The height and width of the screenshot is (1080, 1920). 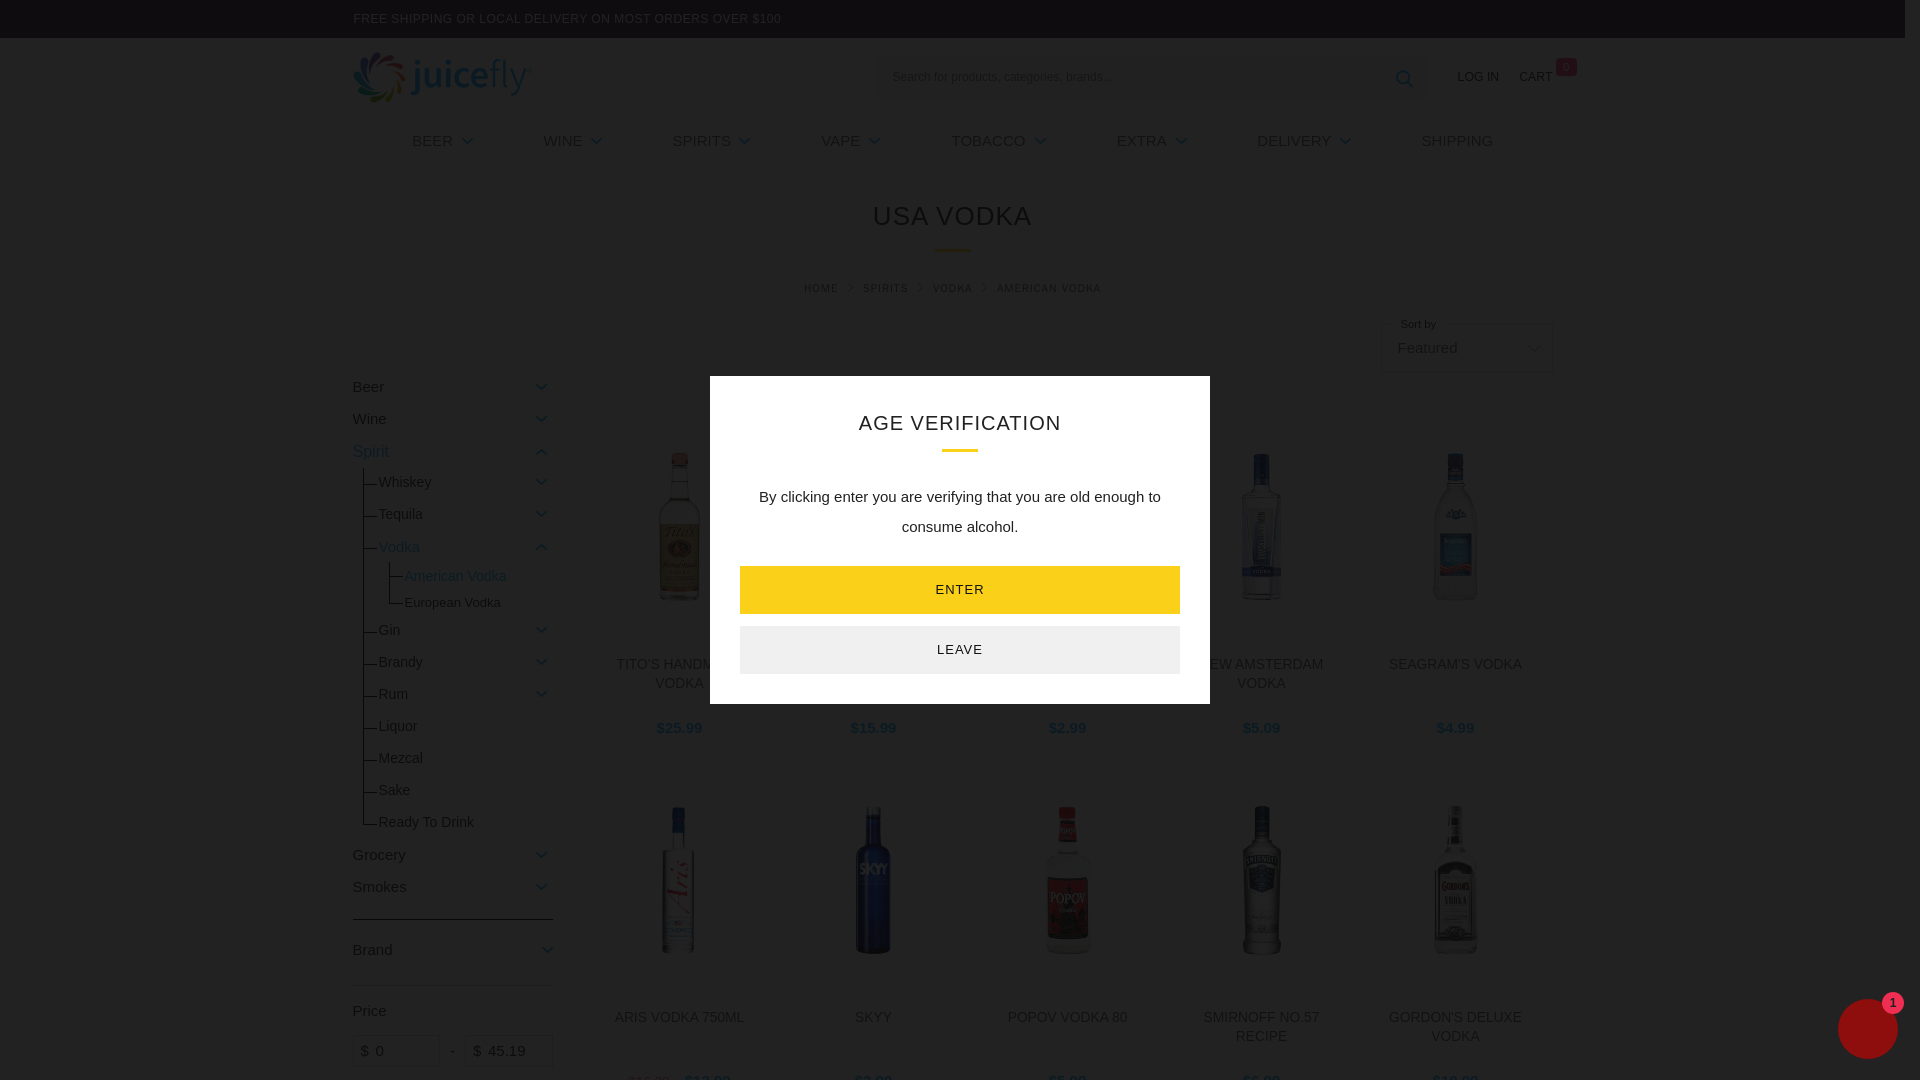 I want to click on LEAVE, so click(x=960, y=650).